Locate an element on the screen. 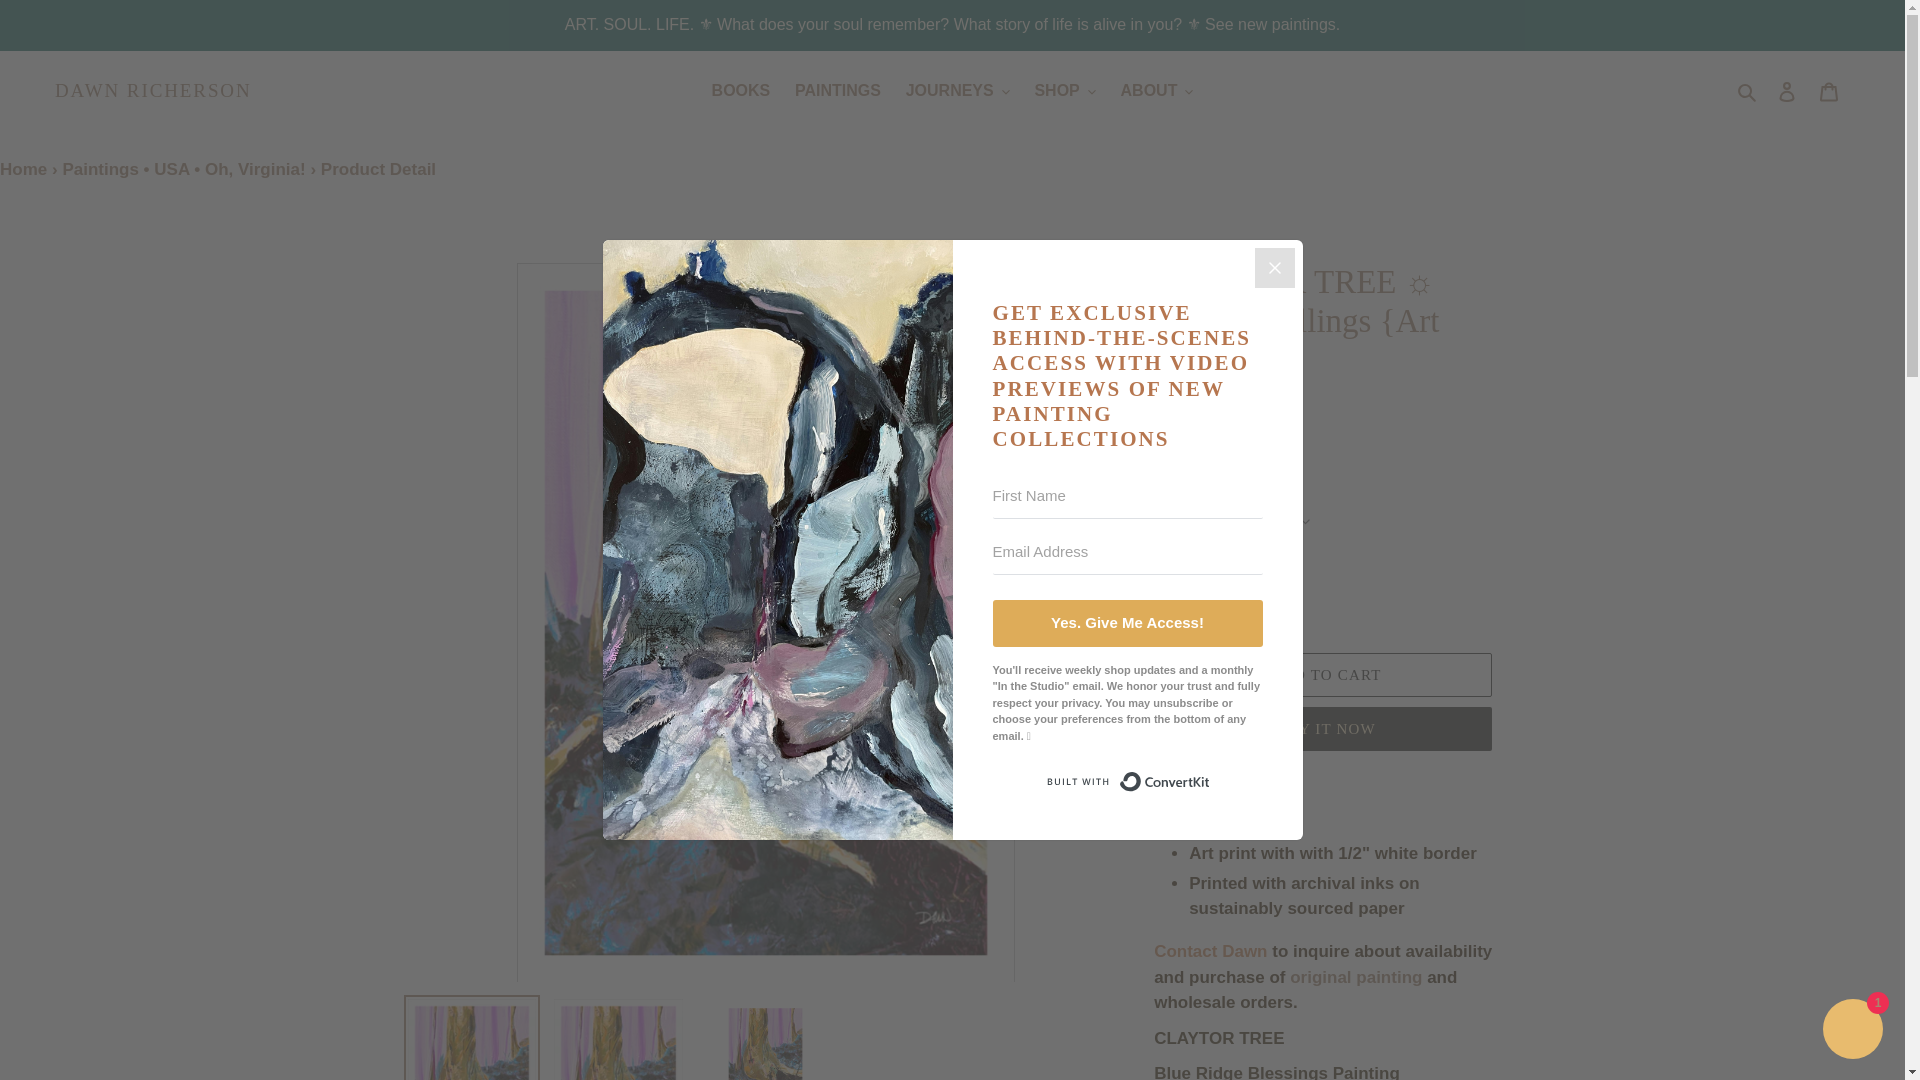 This screenshot has width=1920, height=1080. Claytor Tree original painting by Dawn Richerson is located at coordinates (1356, 978).